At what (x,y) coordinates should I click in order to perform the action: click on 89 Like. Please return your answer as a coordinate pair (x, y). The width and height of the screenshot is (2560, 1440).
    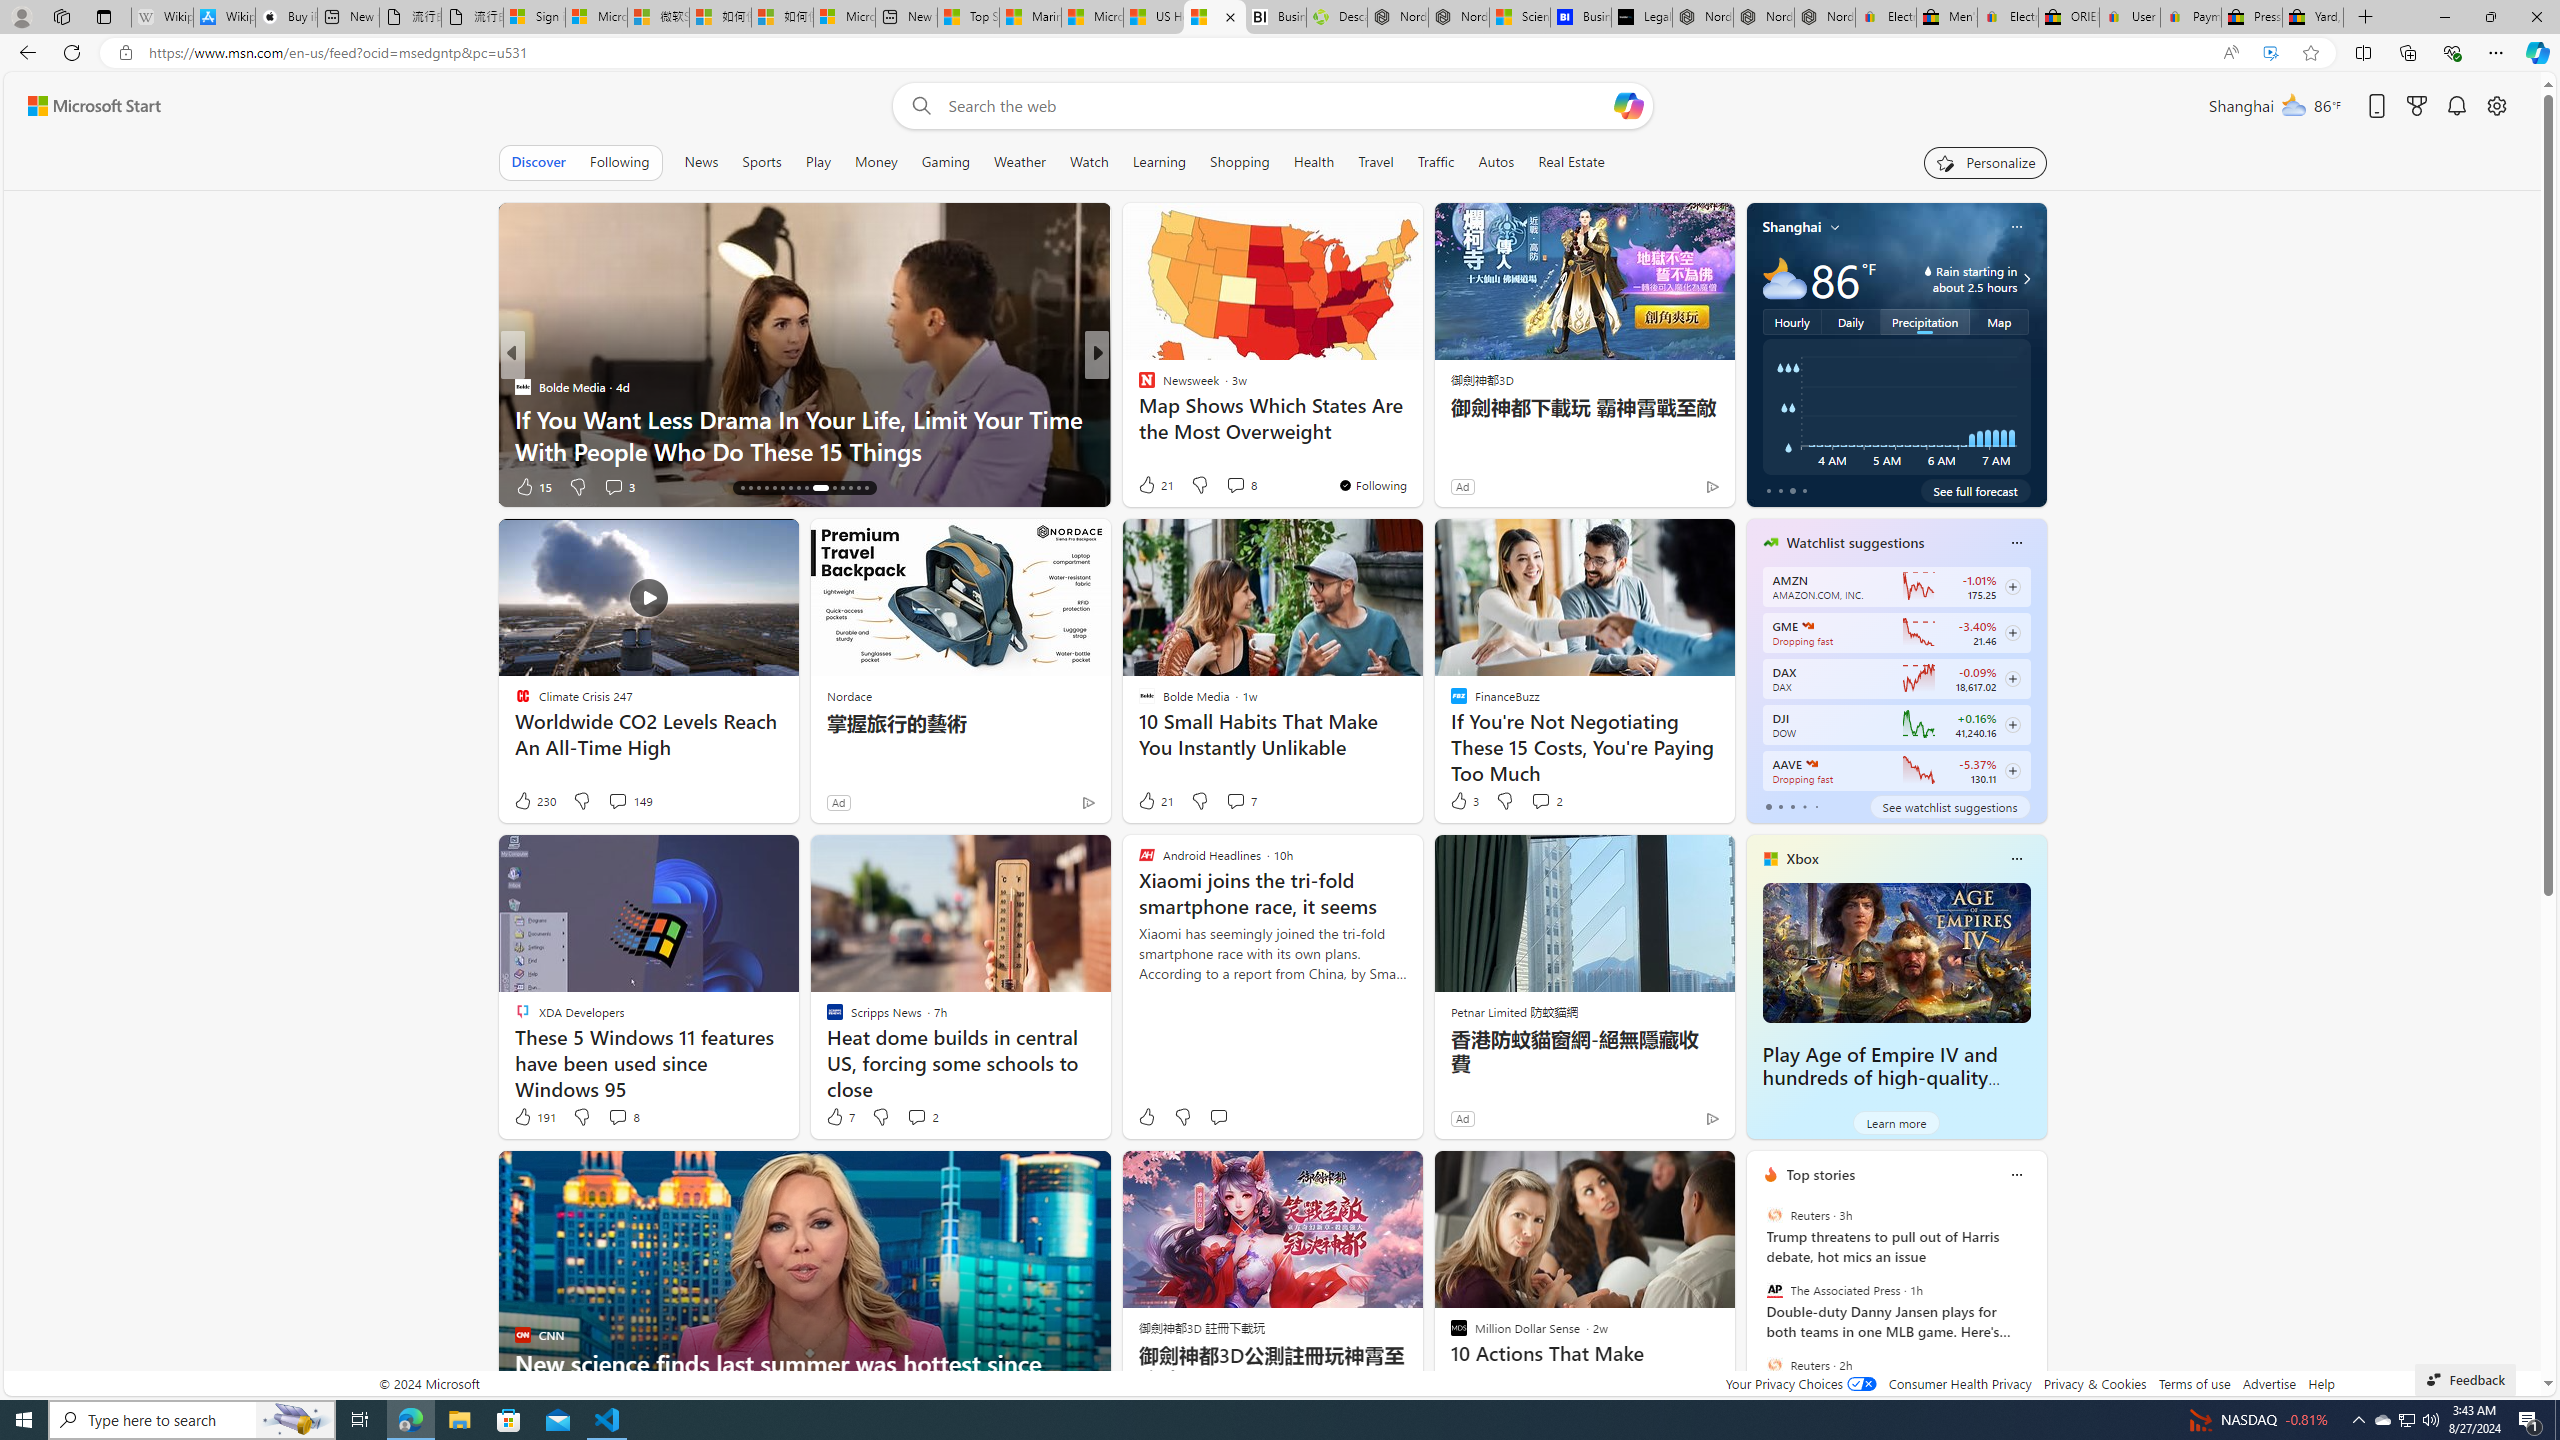
    Looking at the image, I should click on (1148, 486).